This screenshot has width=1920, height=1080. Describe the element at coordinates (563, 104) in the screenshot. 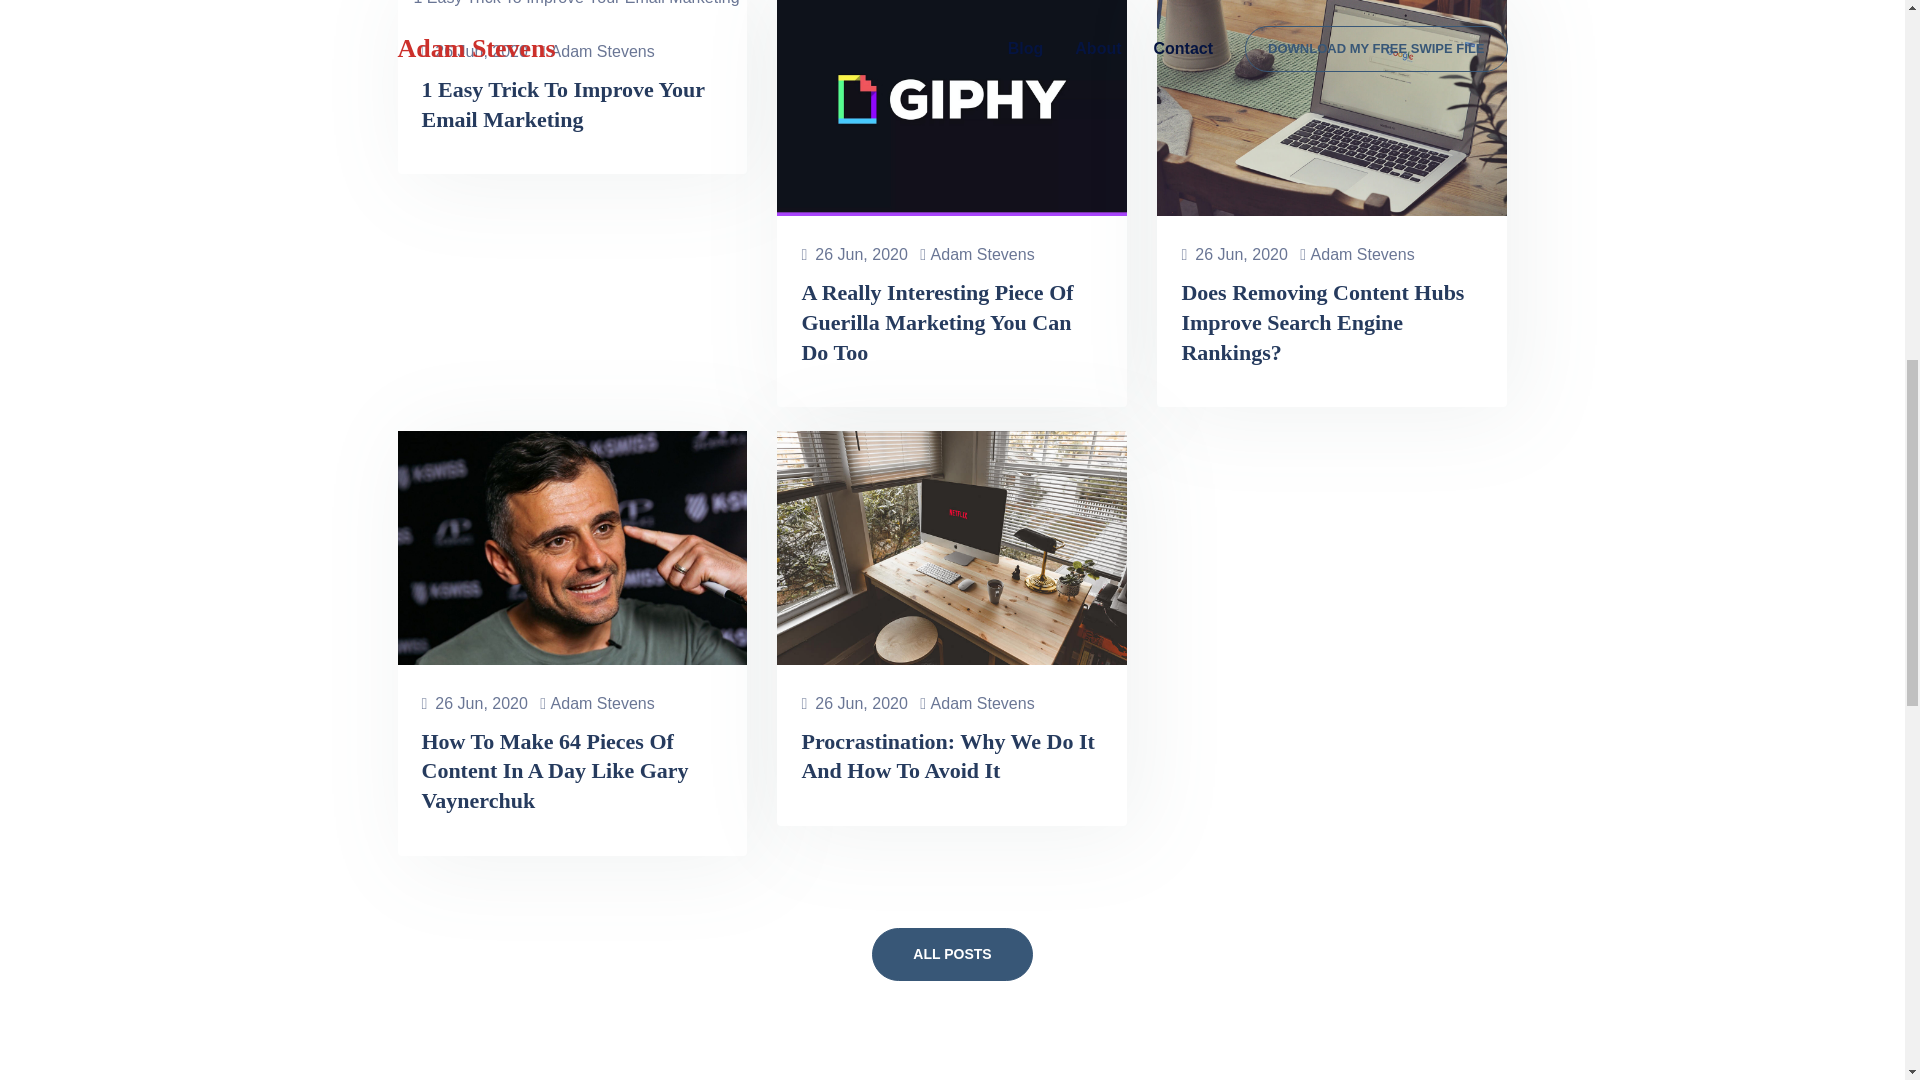

I see `1 Easy Trick To Improve Your Email Marketing` at that location.